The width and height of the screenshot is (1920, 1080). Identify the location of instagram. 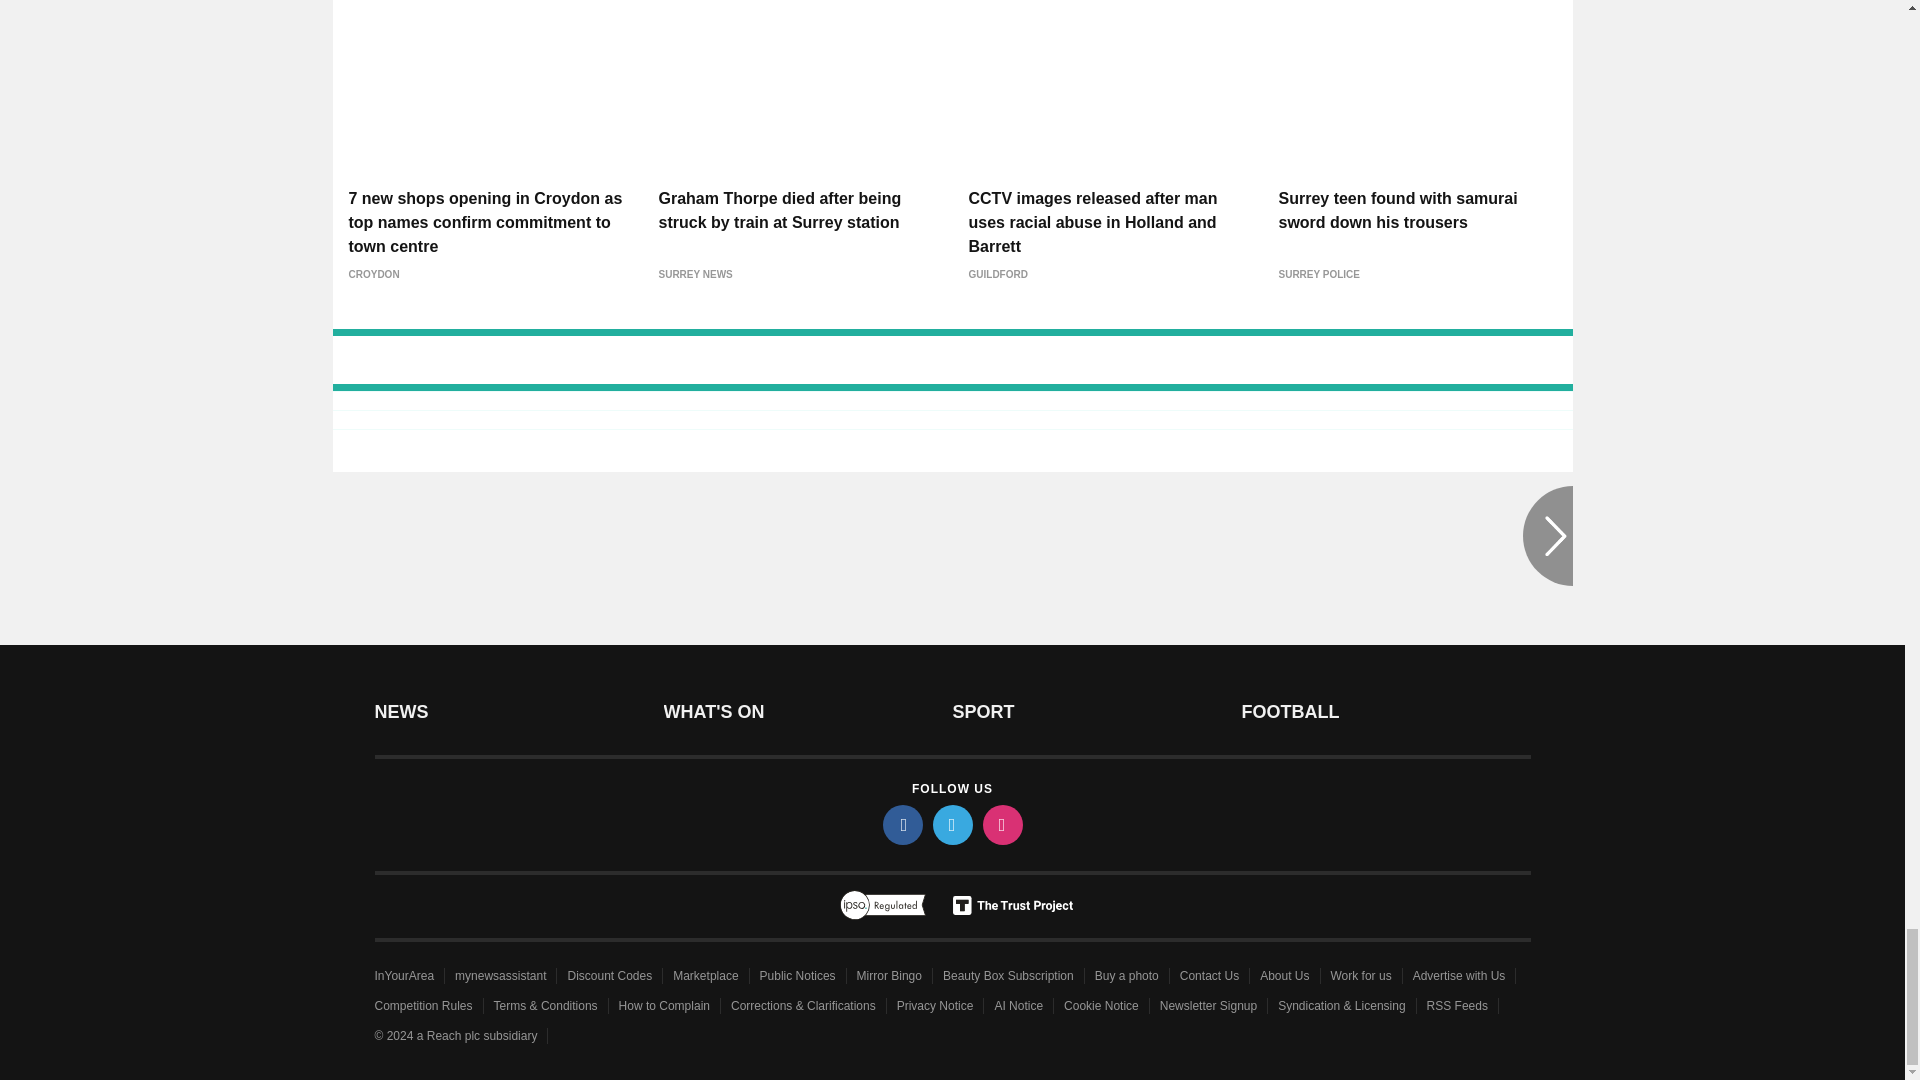
(1001, 824).